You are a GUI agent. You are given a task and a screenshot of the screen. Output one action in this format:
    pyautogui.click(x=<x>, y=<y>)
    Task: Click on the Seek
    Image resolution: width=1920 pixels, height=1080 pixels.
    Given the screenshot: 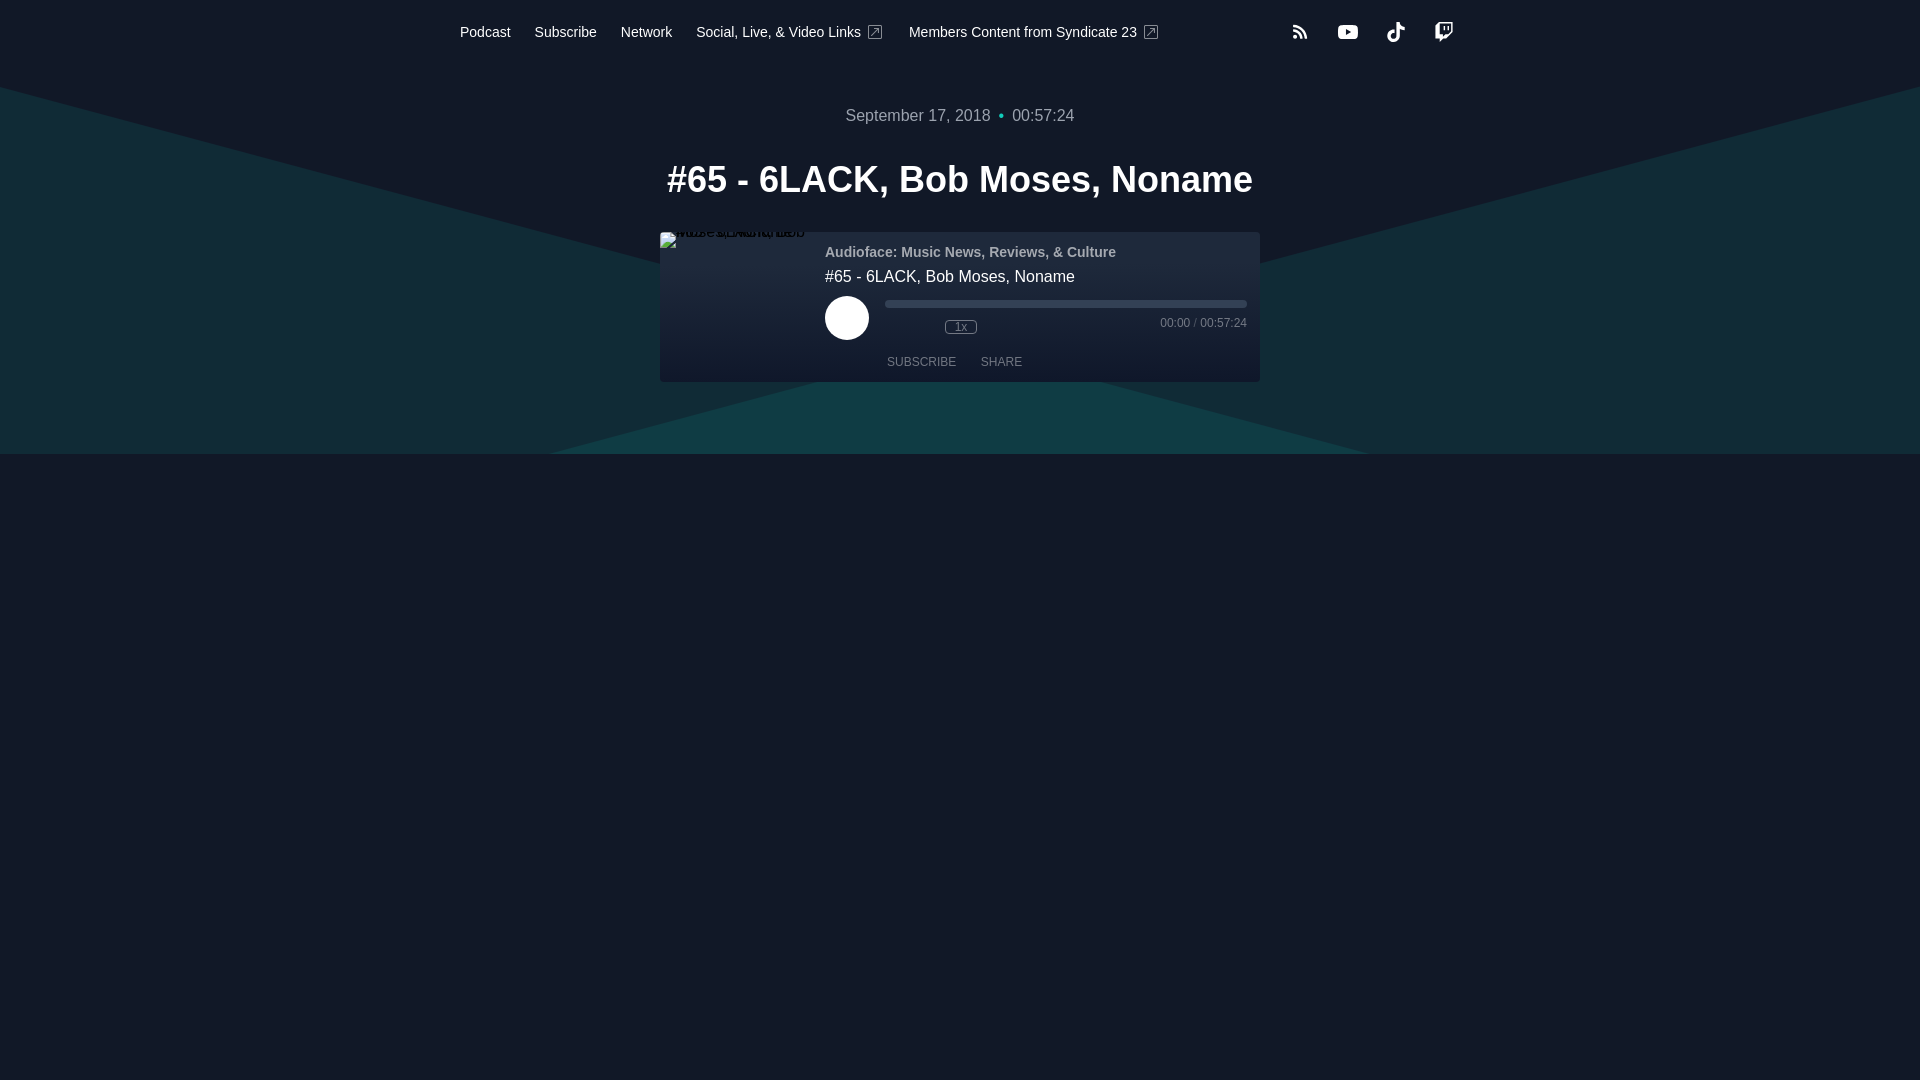 What is the action you would take?
    pyautogui.click(x=1066, y=304)
    